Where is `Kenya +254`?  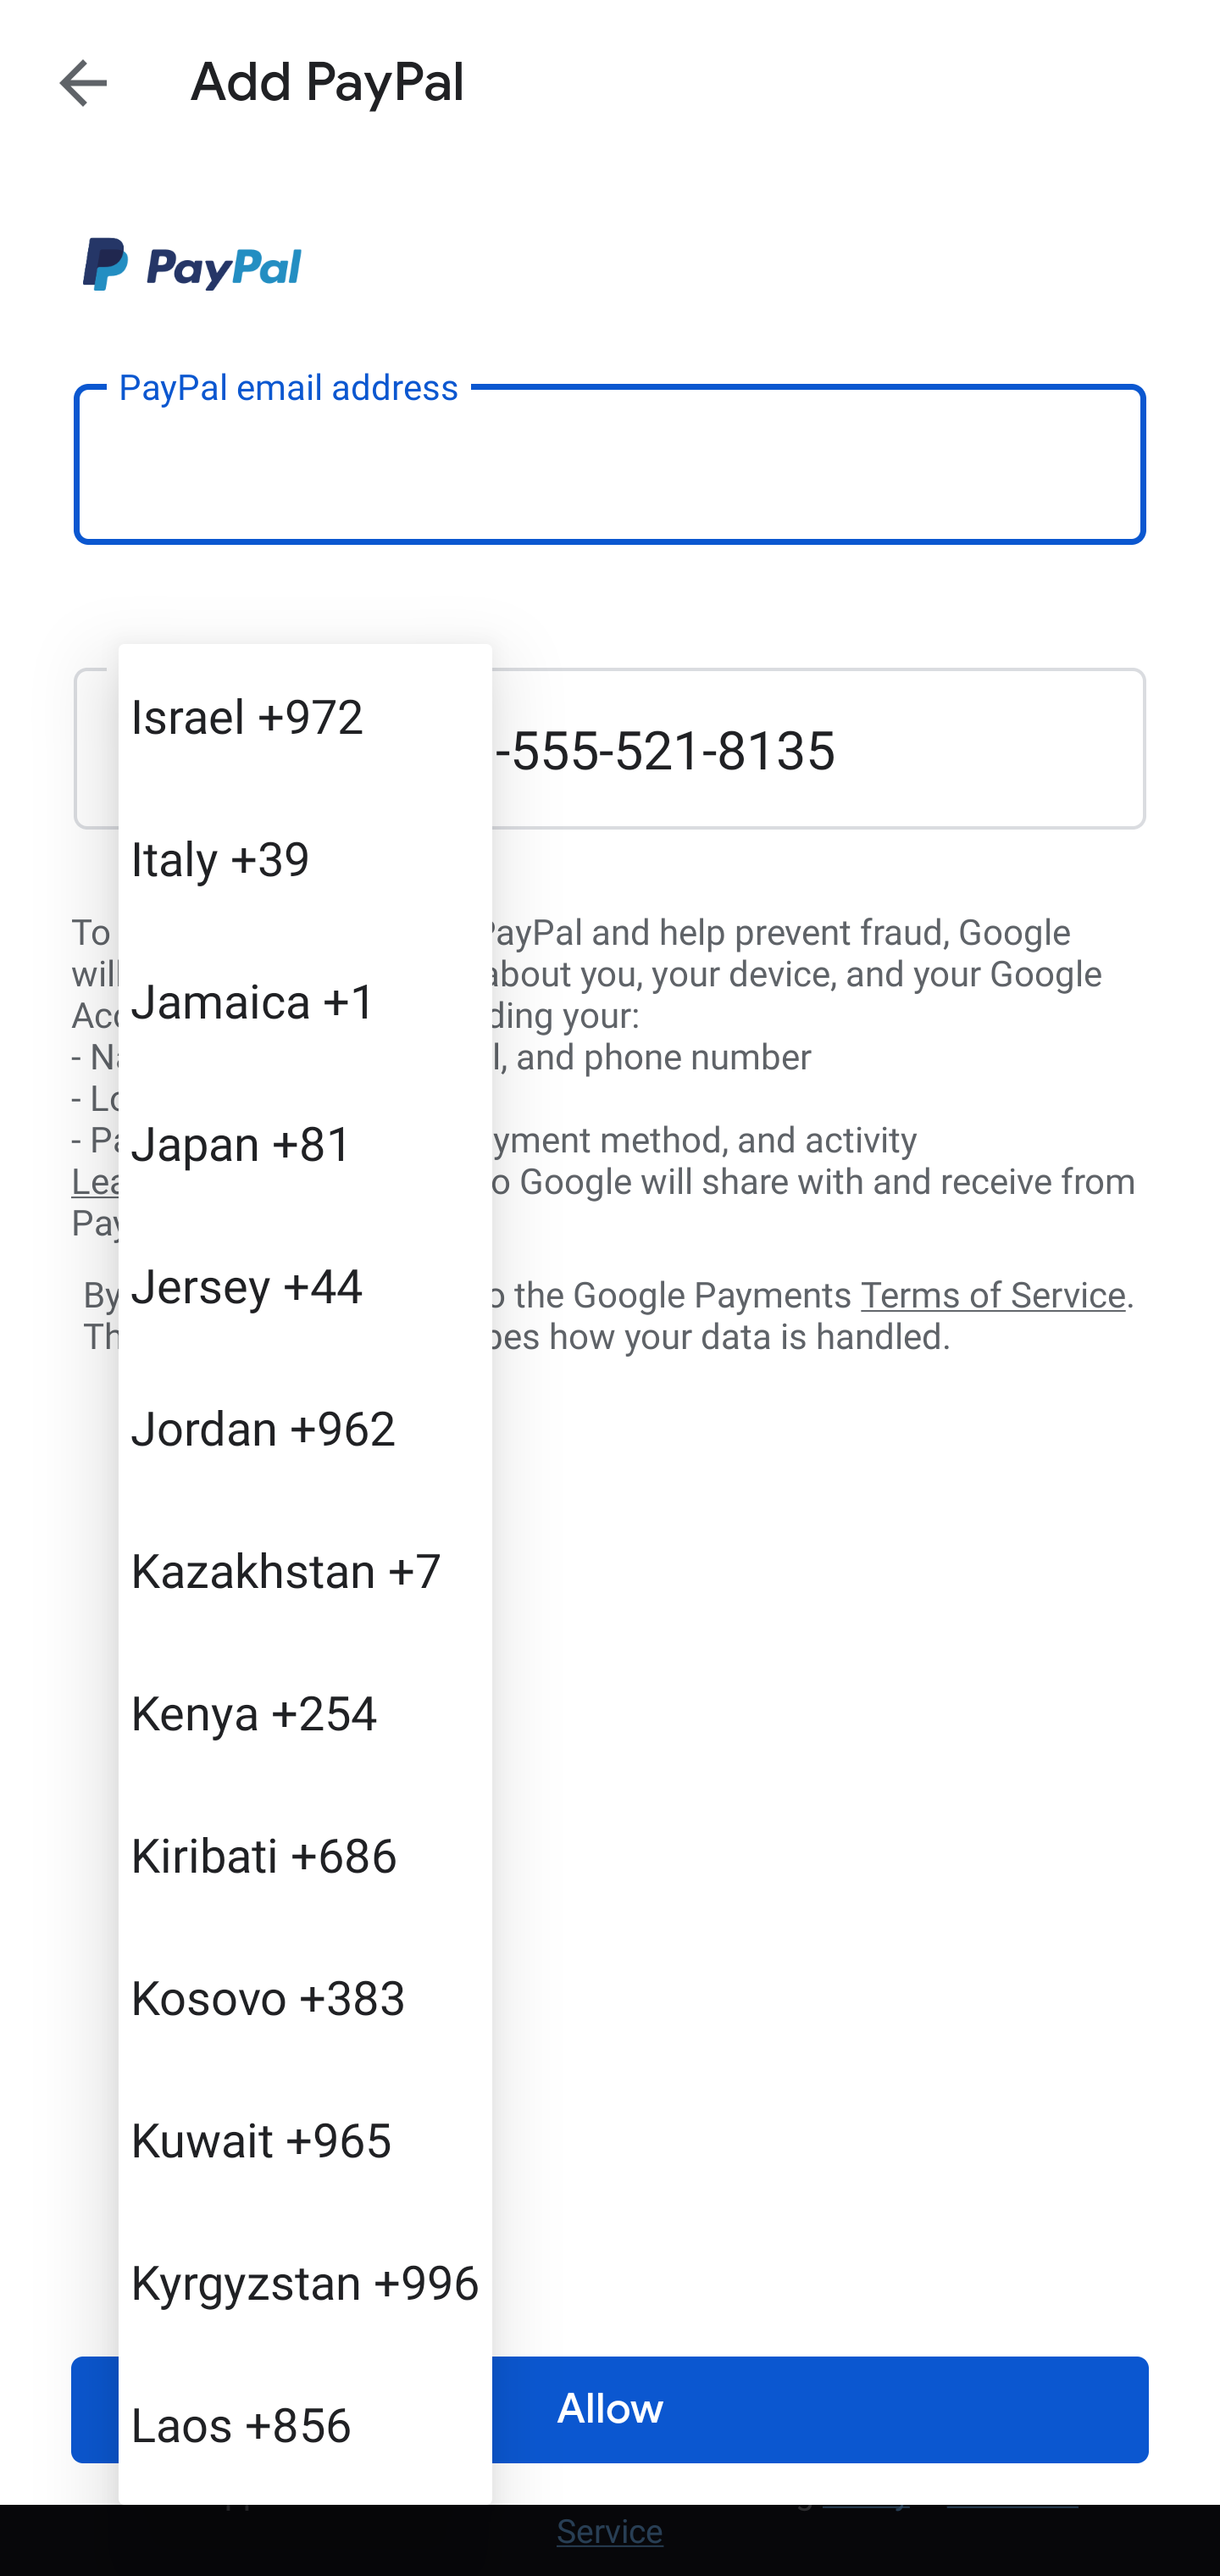
Kenya +254 is located at coordinates (305, 1712).